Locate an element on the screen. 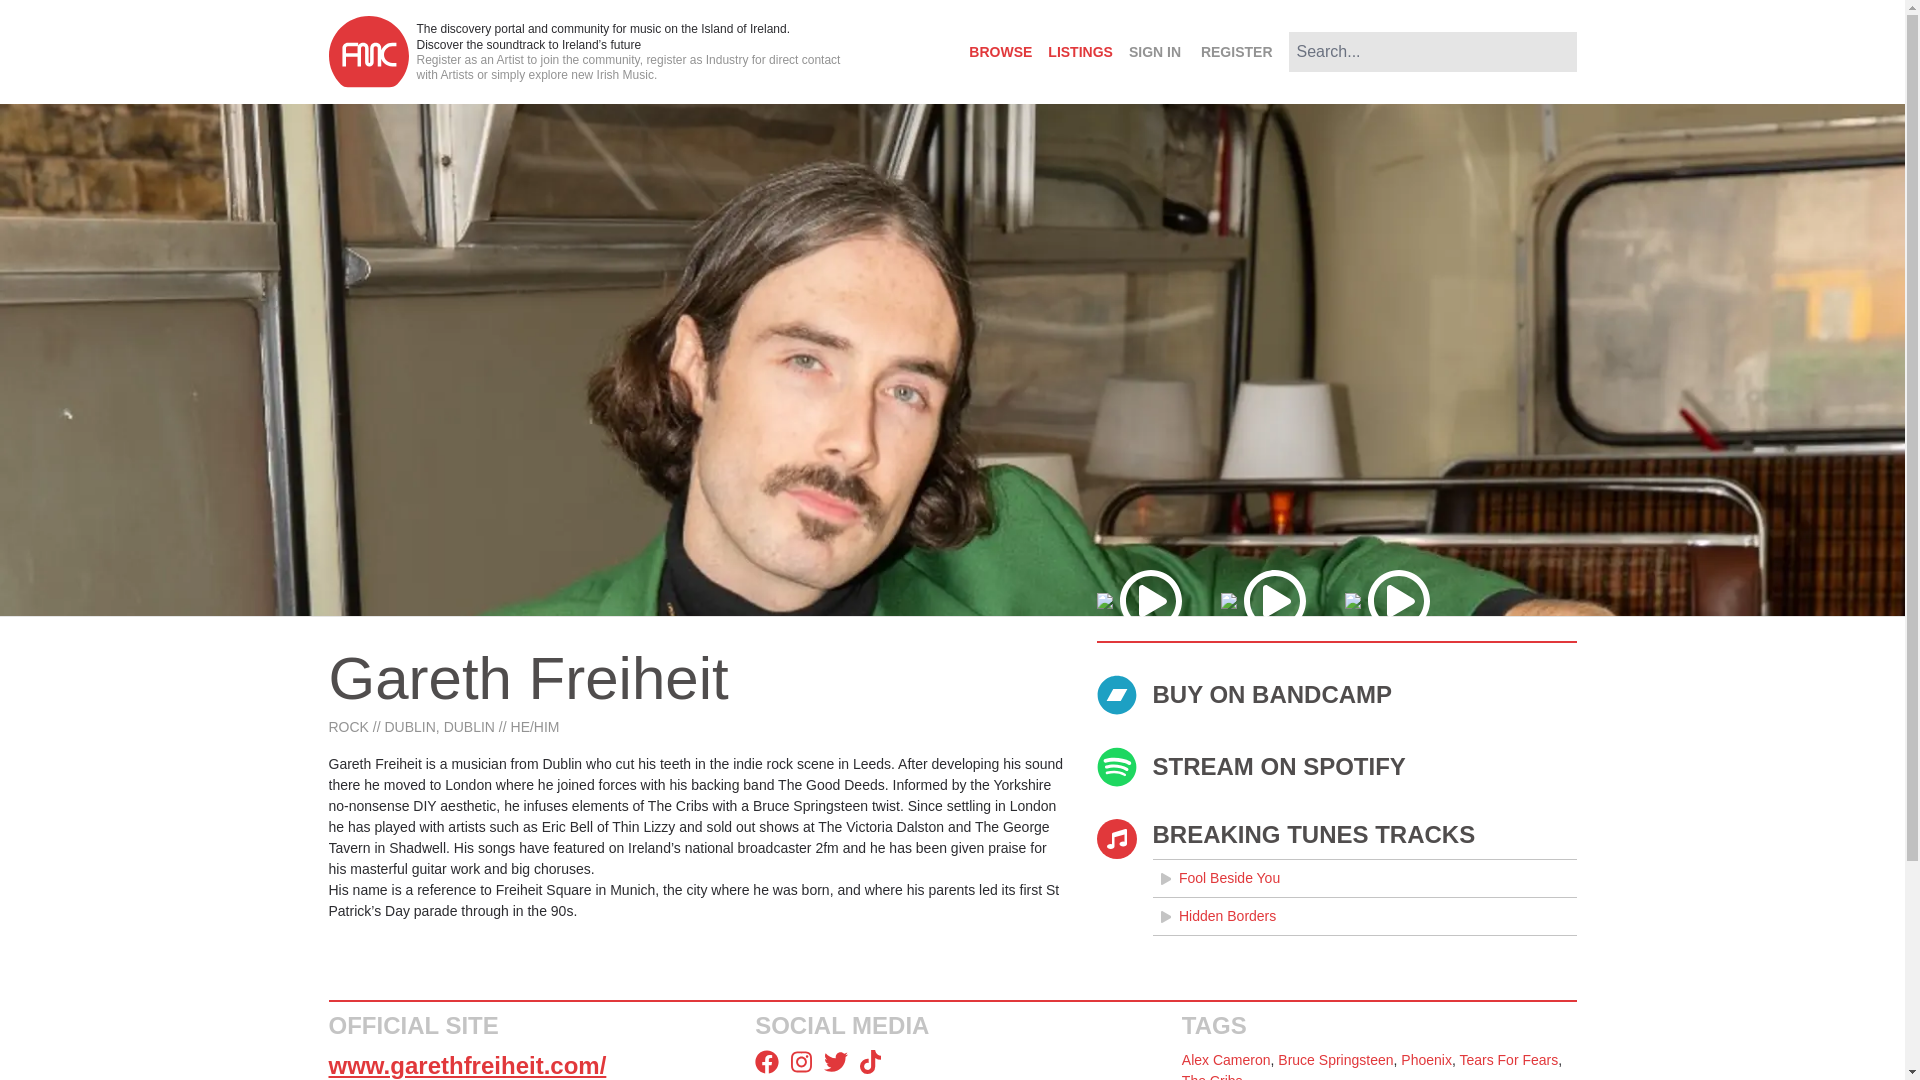 This screenshot has height=1080, width=1920. Bruce Springsteen is located at coordinates (1336, 1060).